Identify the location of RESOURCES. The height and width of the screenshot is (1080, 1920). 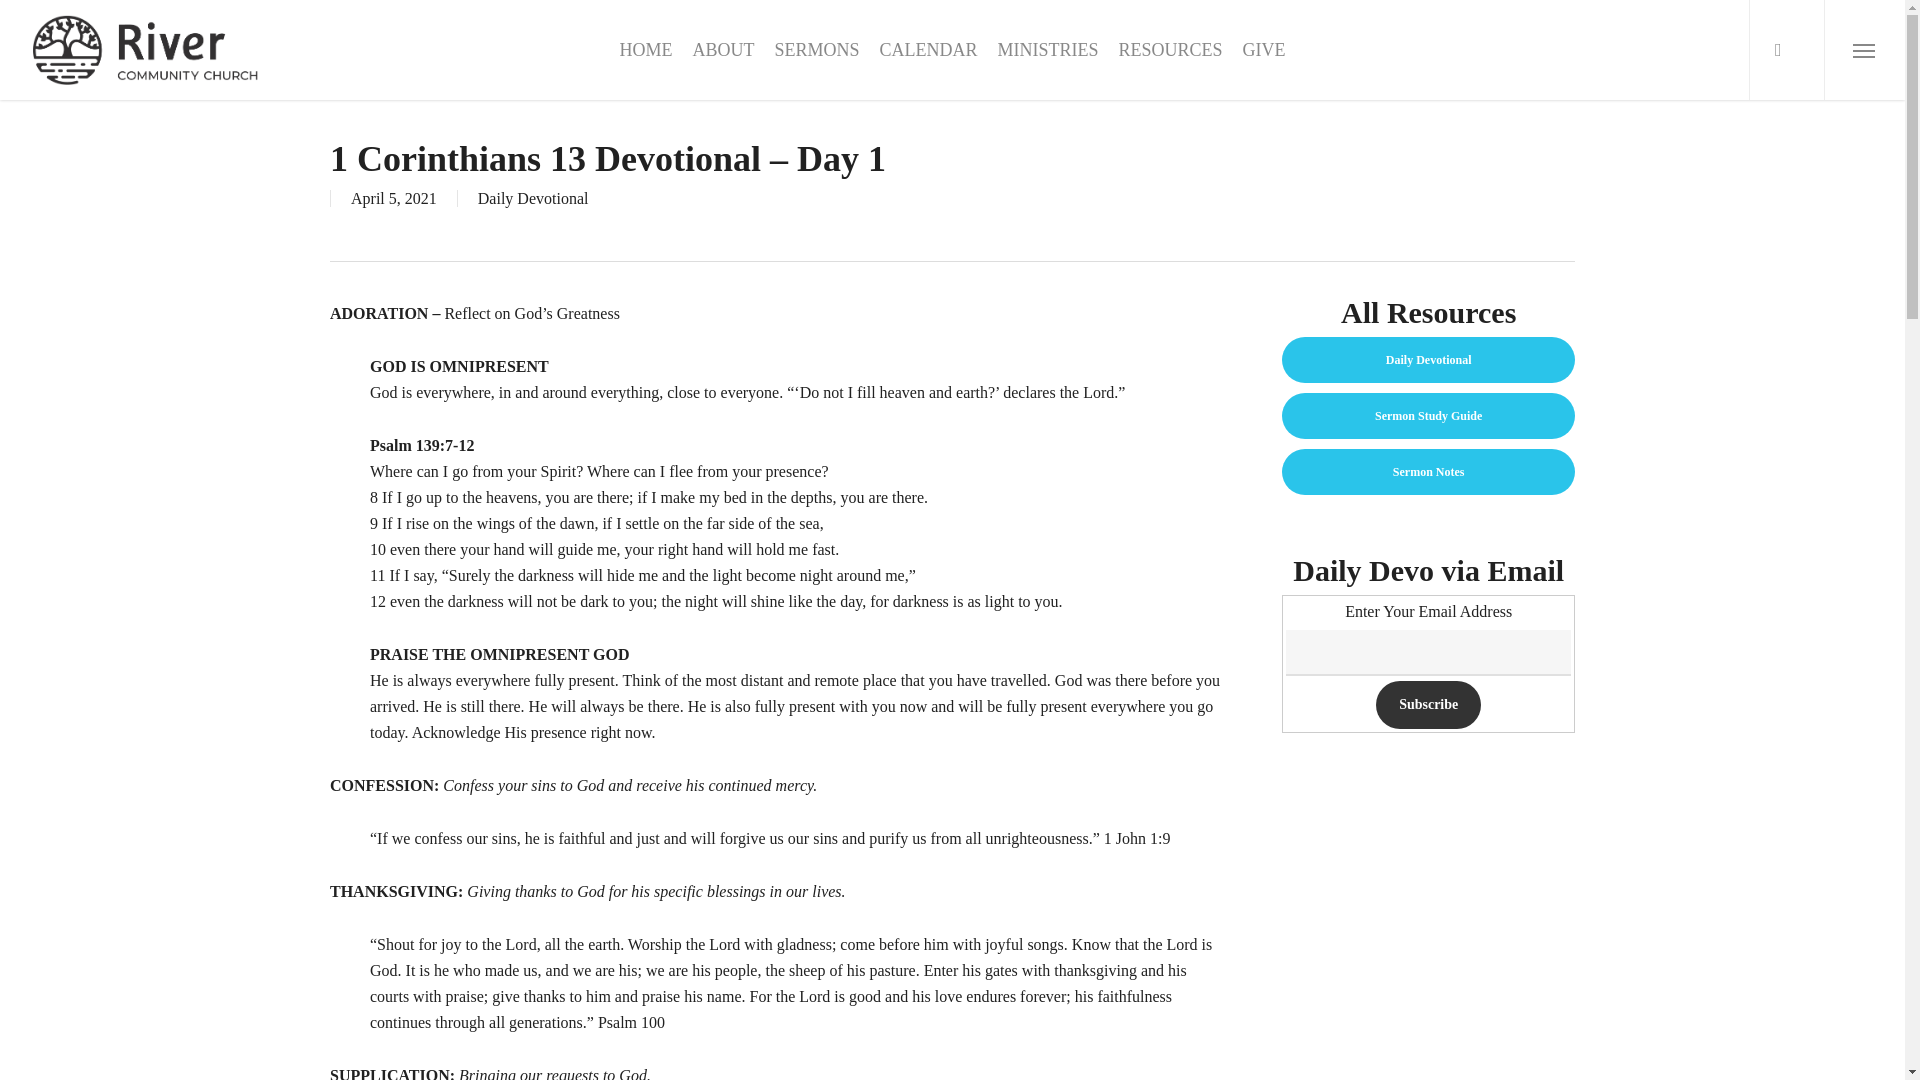
(1169, 50).